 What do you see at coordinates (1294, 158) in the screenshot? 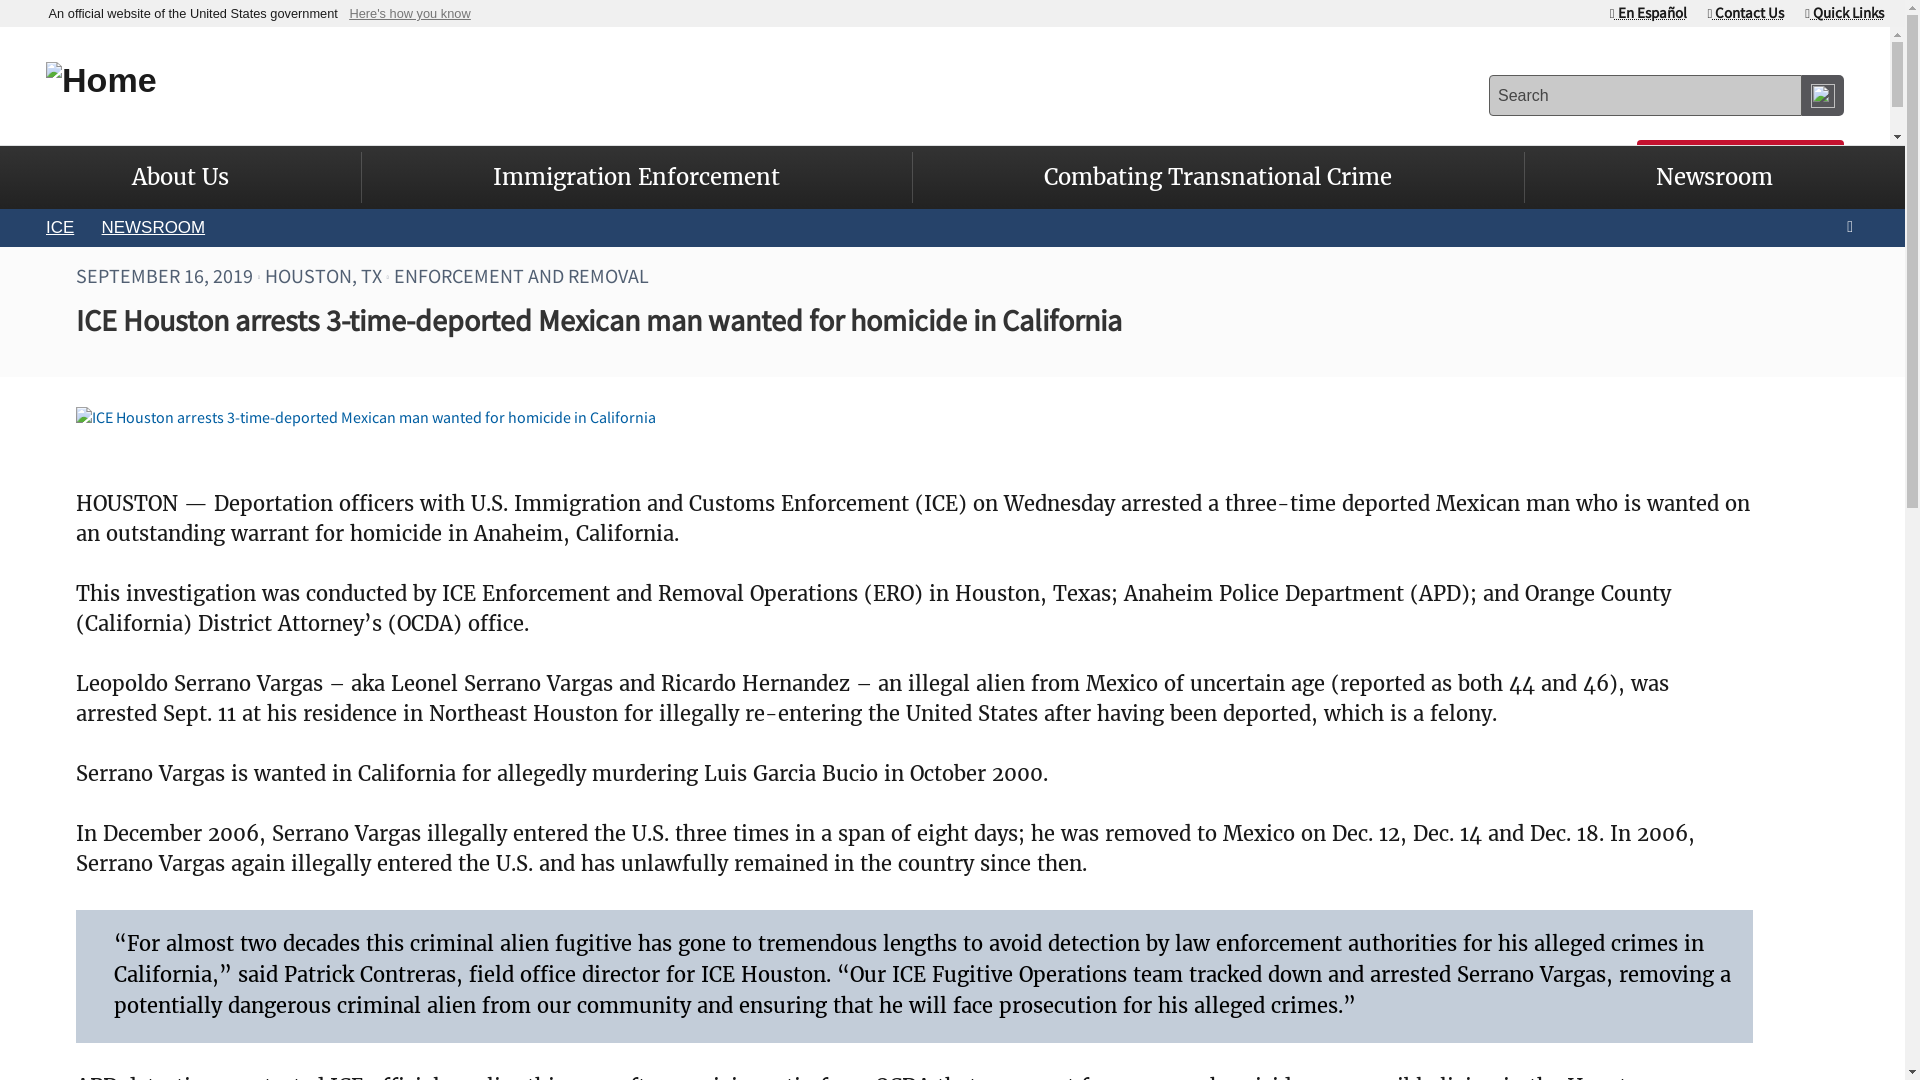
I see `1-866-DHS-2-ICE` at bounding box center [1294, 158].